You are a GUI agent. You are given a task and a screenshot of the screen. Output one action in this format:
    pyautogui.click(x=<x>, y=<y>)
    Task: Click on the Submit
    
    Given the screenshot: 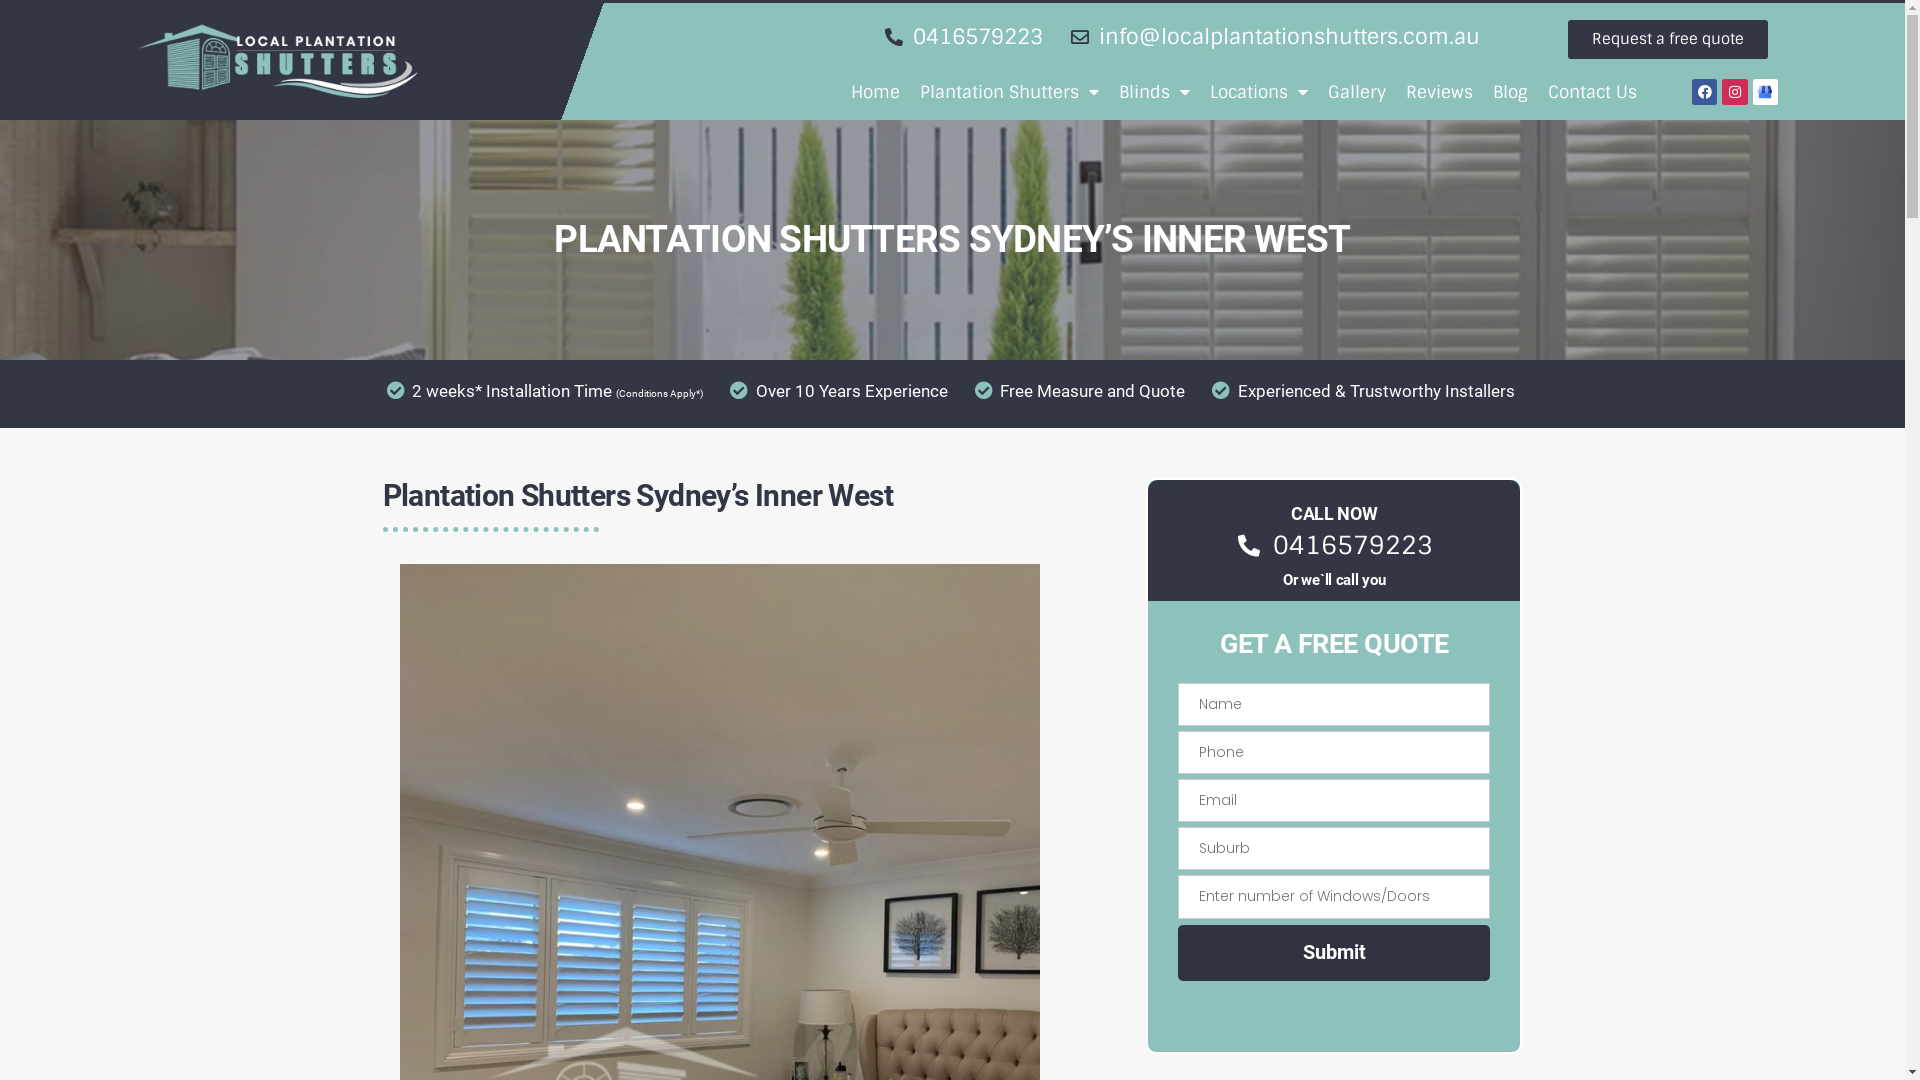 What is the action you would take?
    pyautogui.click(x=1334, y=954)
    